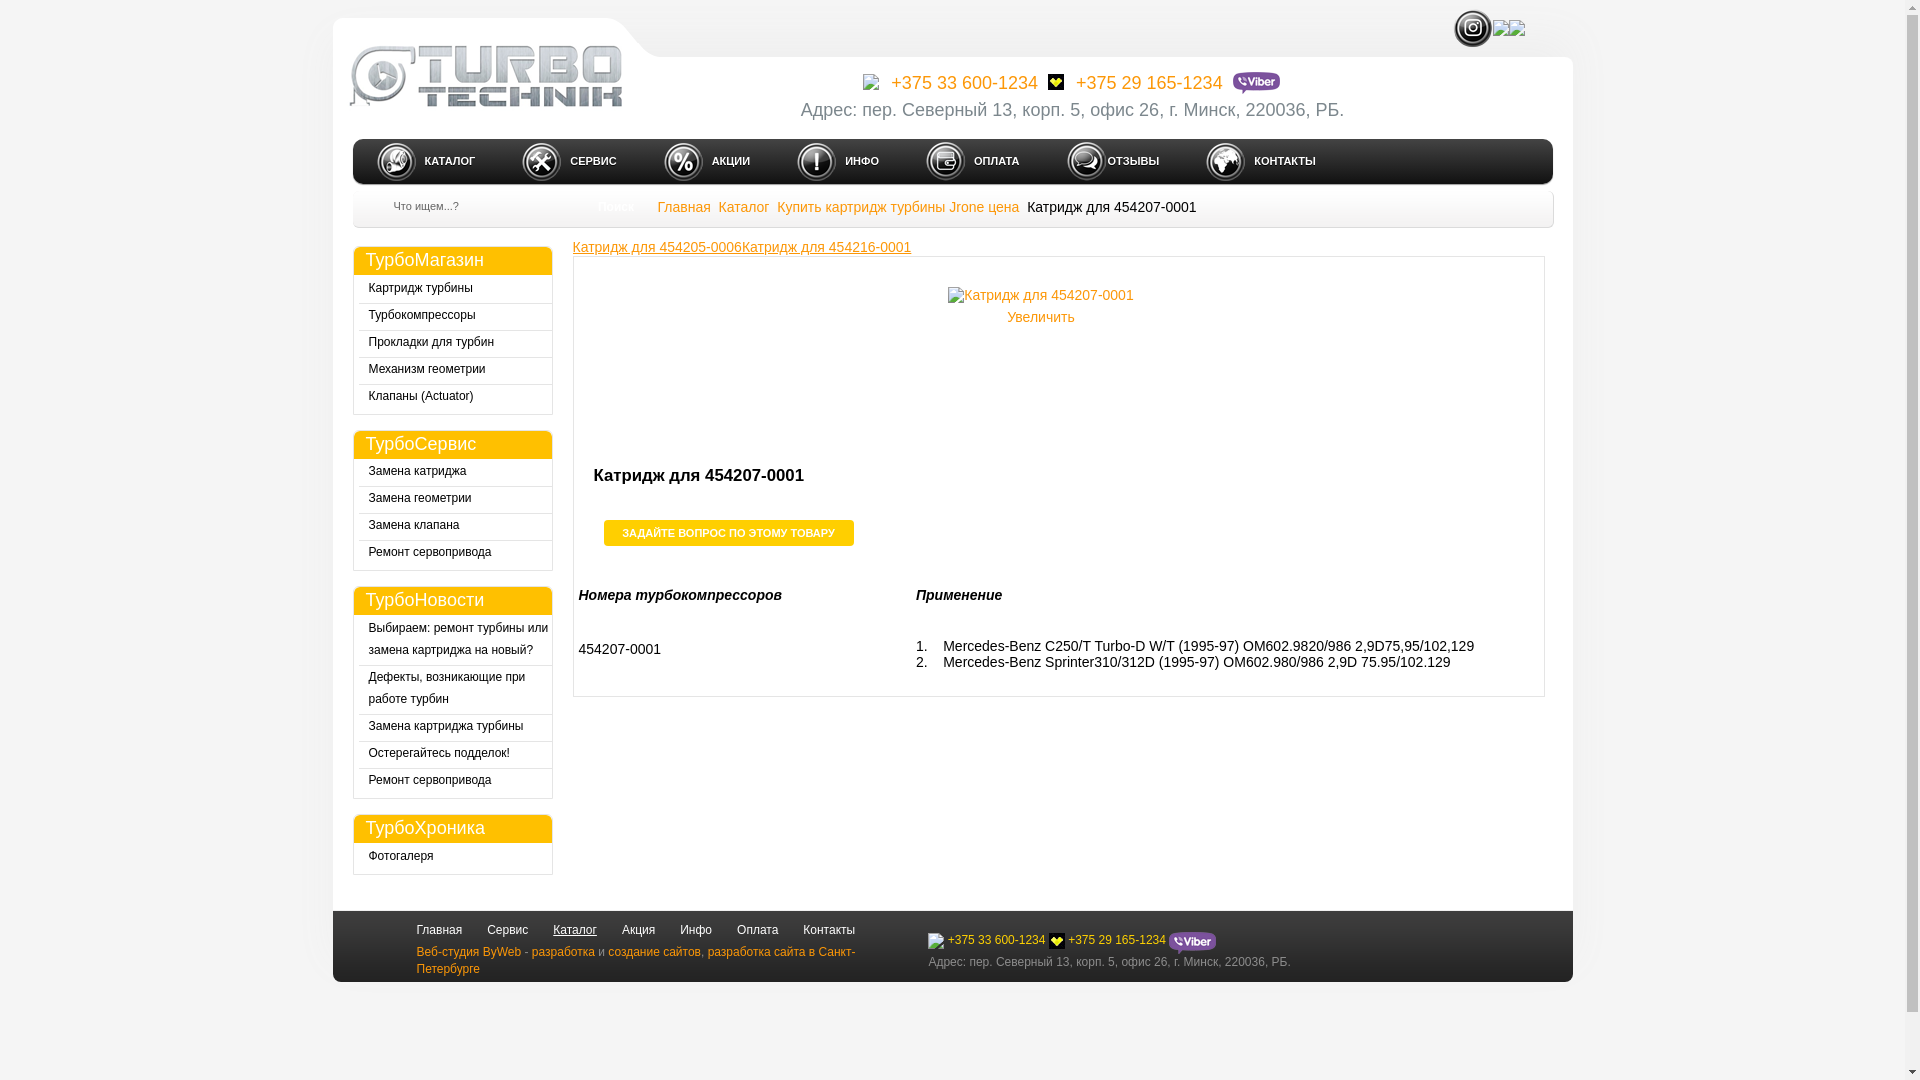  I want to click on +375 29 165-1234, so click(1108, 940).